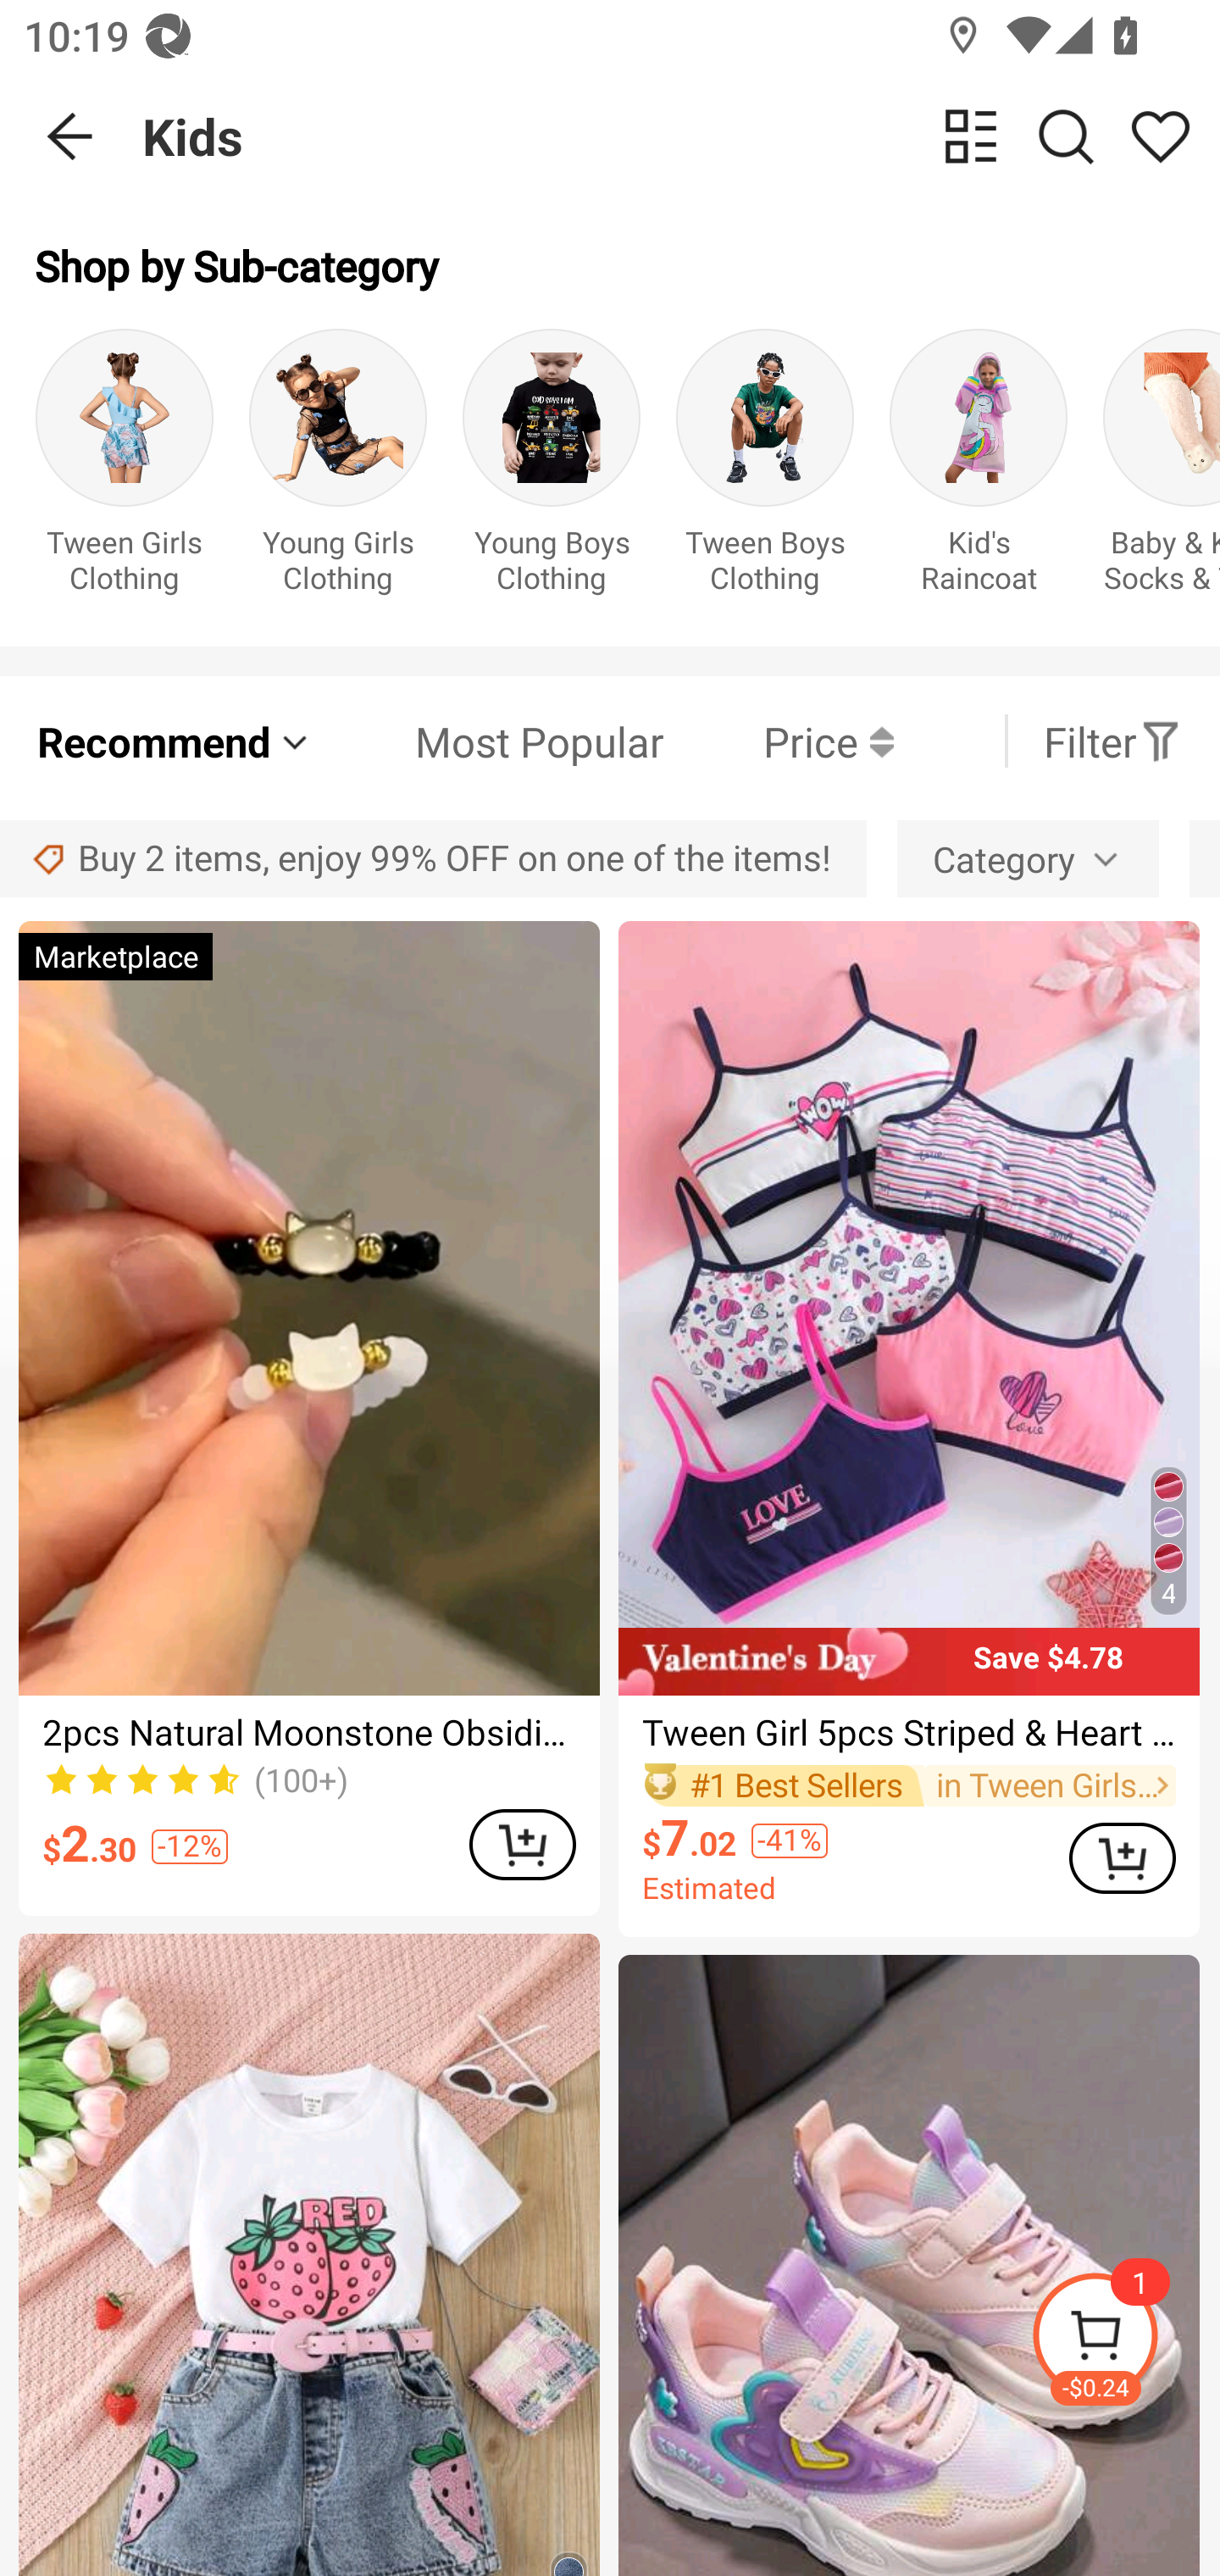 The height and width of the screenshot is (2576, 1220). Describe the element at coordinates (908, 1785) in the screenshot. I see `#1 Best Sellers in Tween Girls Underwear` at that location.